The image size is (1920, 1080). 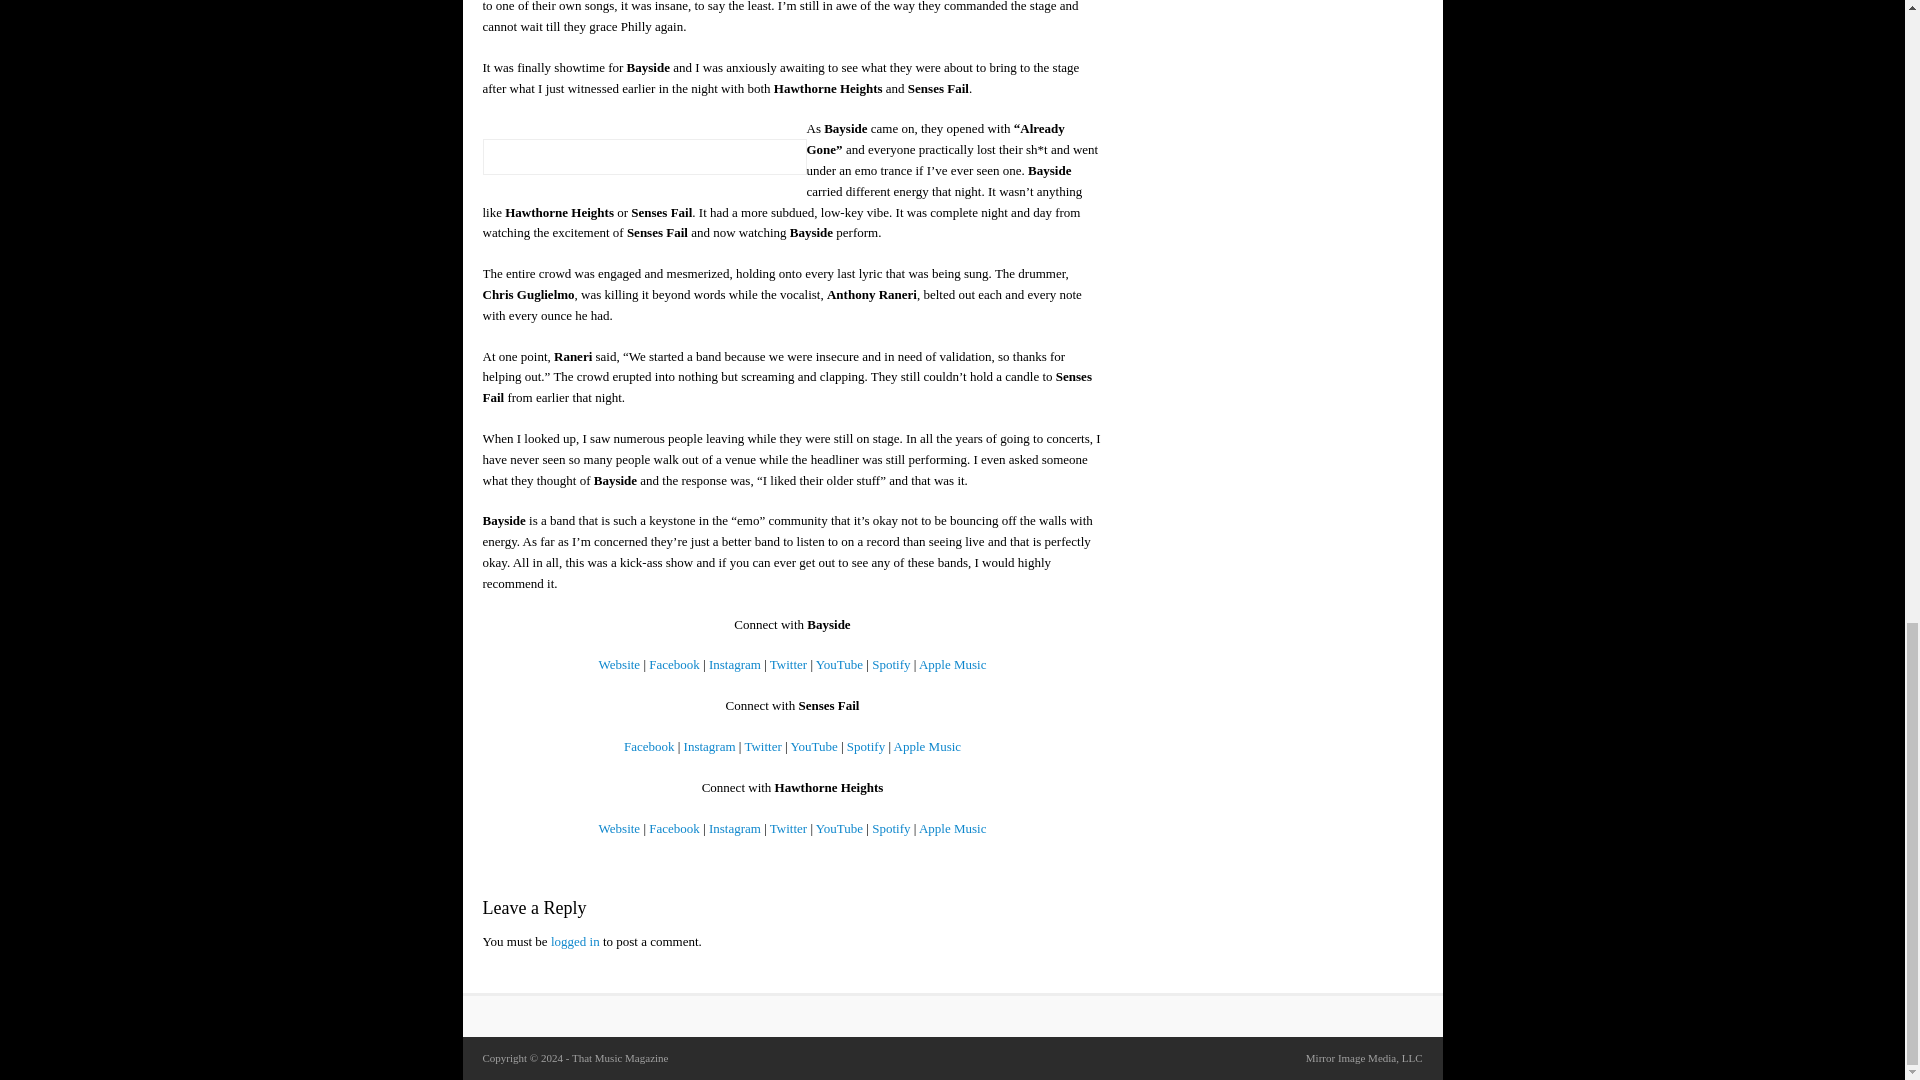 What do you see at coordinates (674, 664) in the screenshot?
I see `Facebook` at bounding box center [674, 664].